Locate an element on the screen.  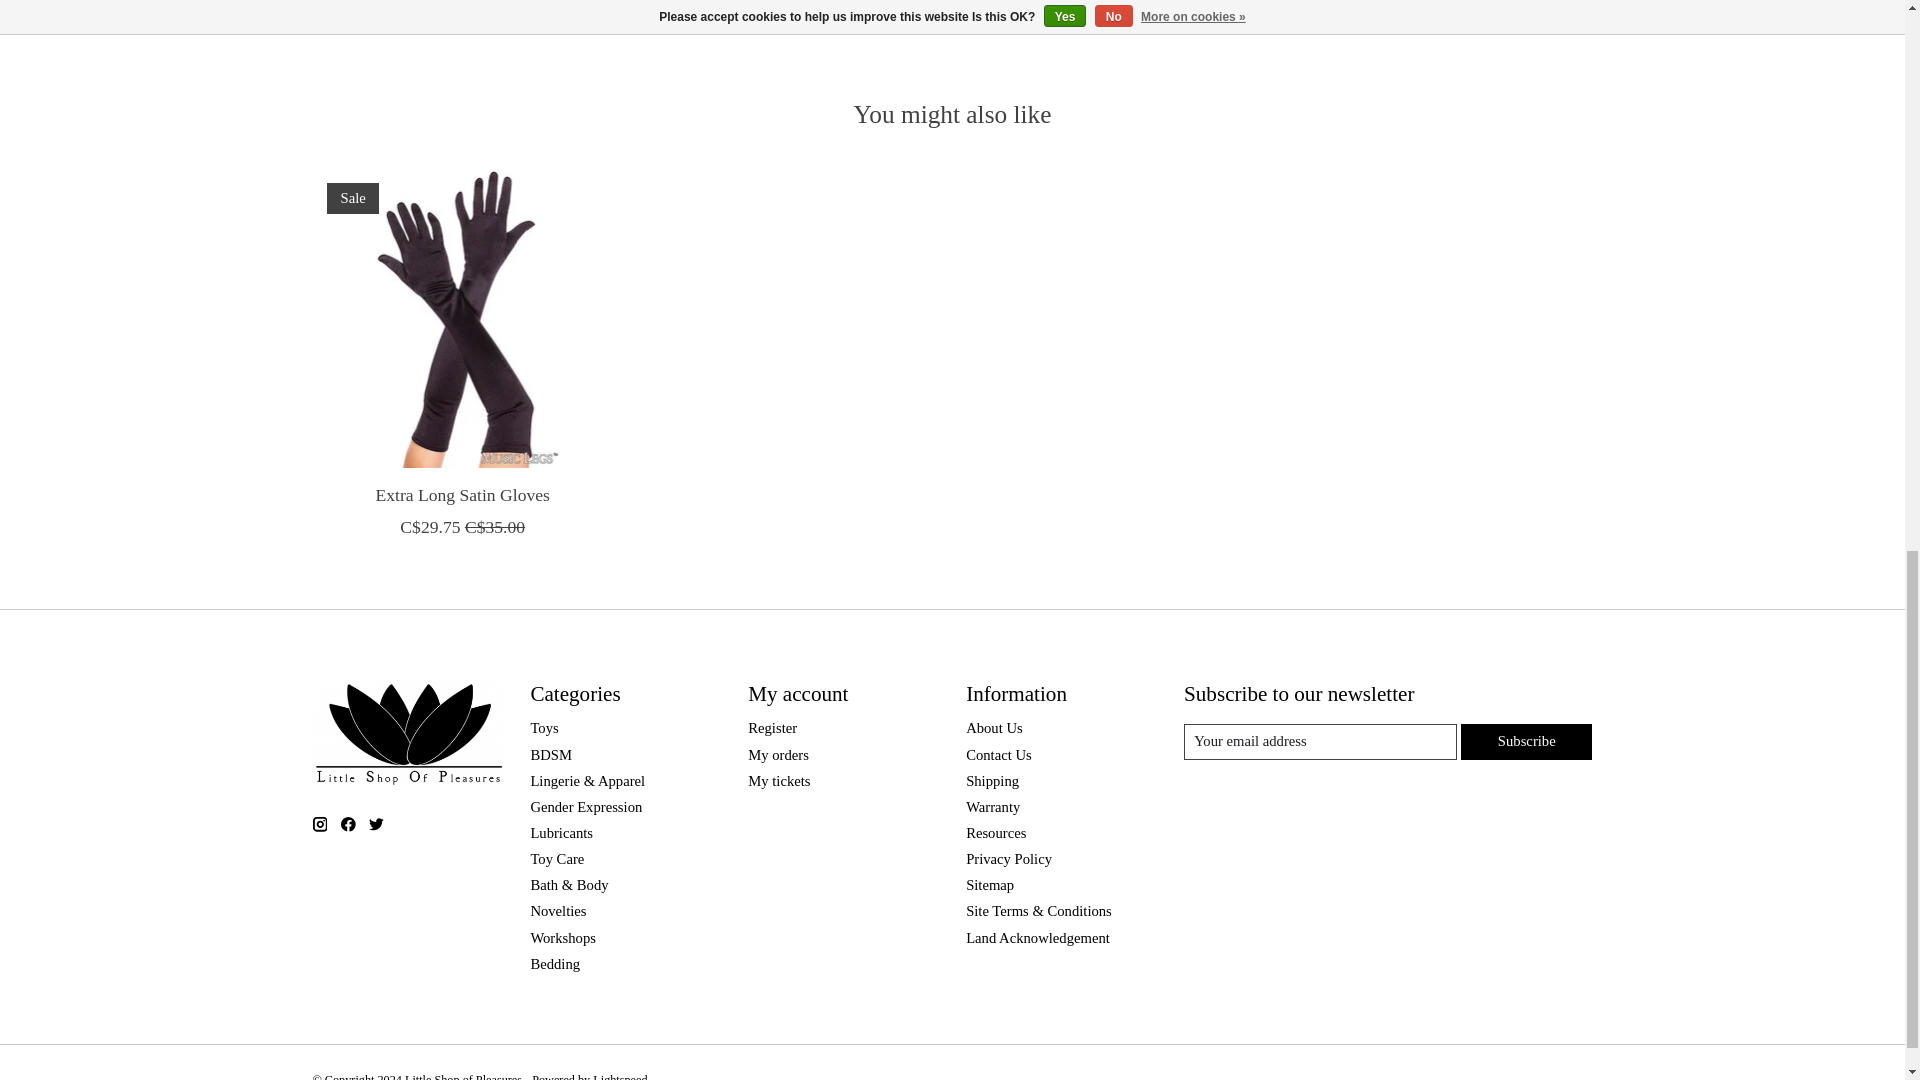
Privacy Policy is located at coordinates (1008, 859).